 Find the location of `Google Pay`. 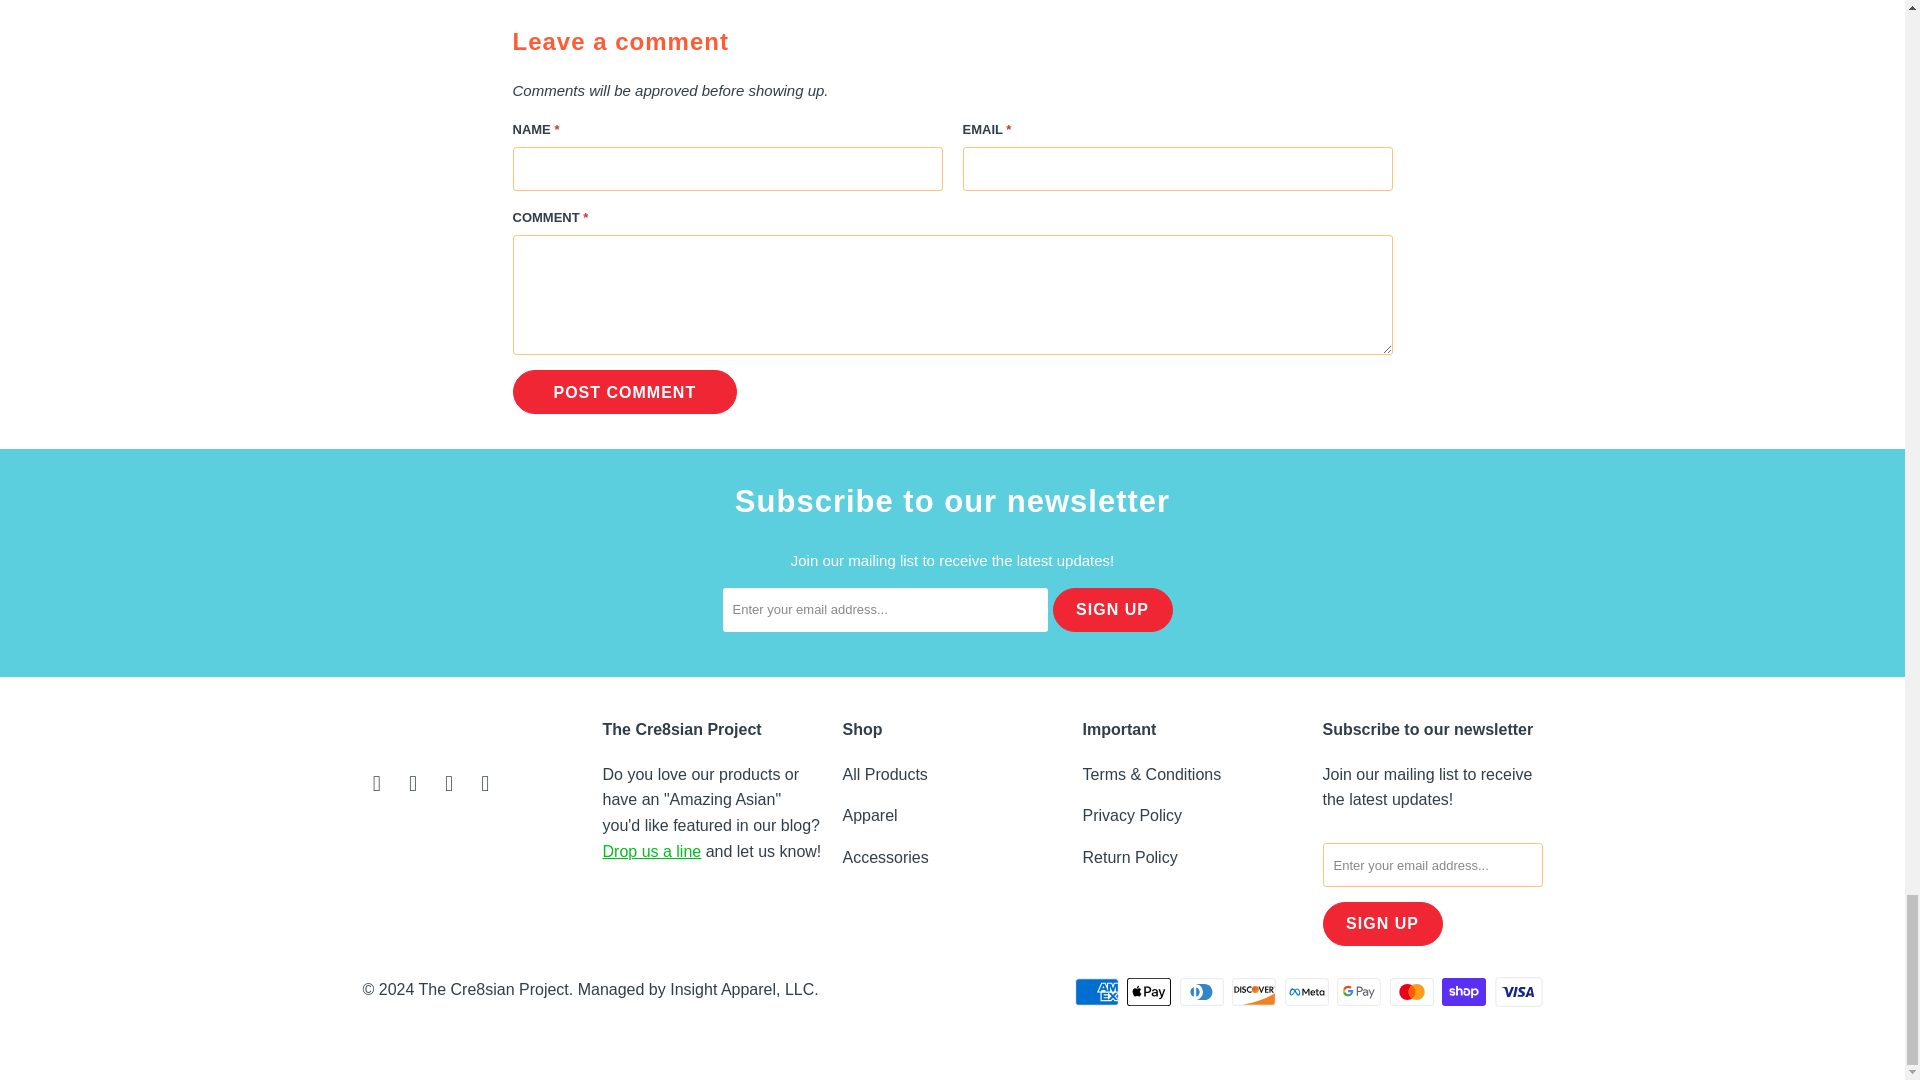

Google Pay is located at coordinates (1360, 992).